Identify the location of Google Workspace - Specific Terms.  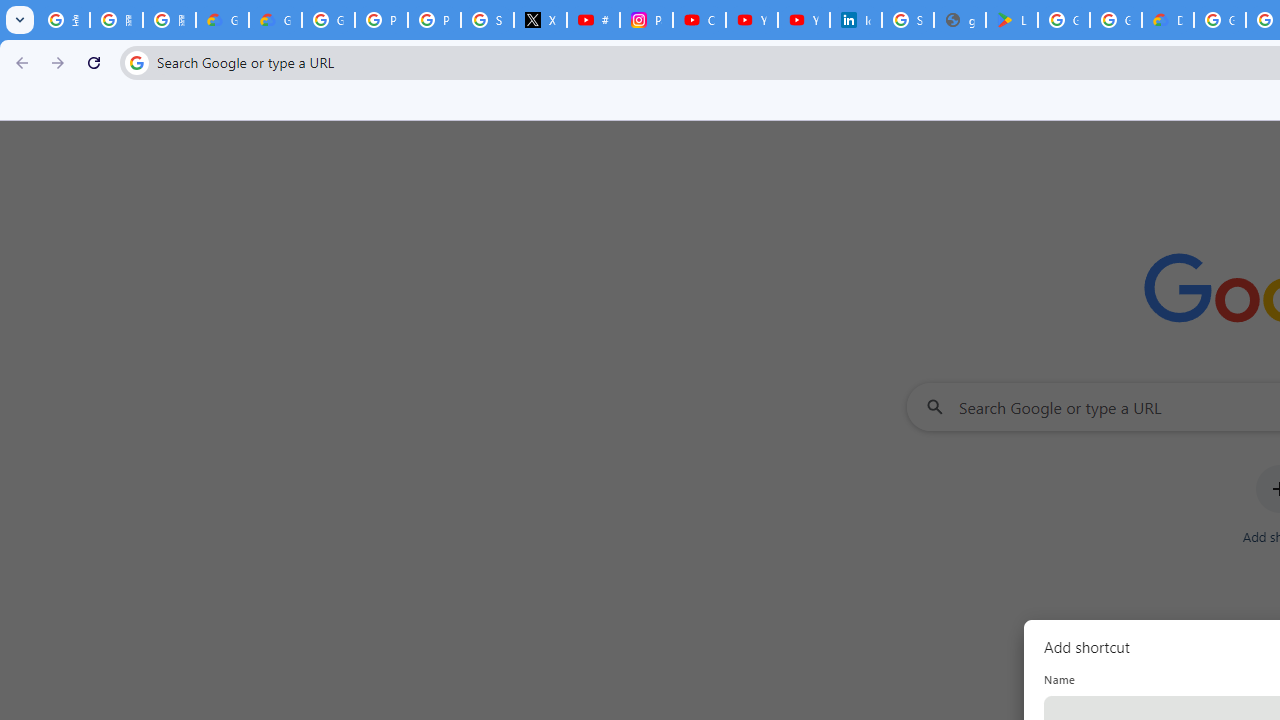
(1116, 20).